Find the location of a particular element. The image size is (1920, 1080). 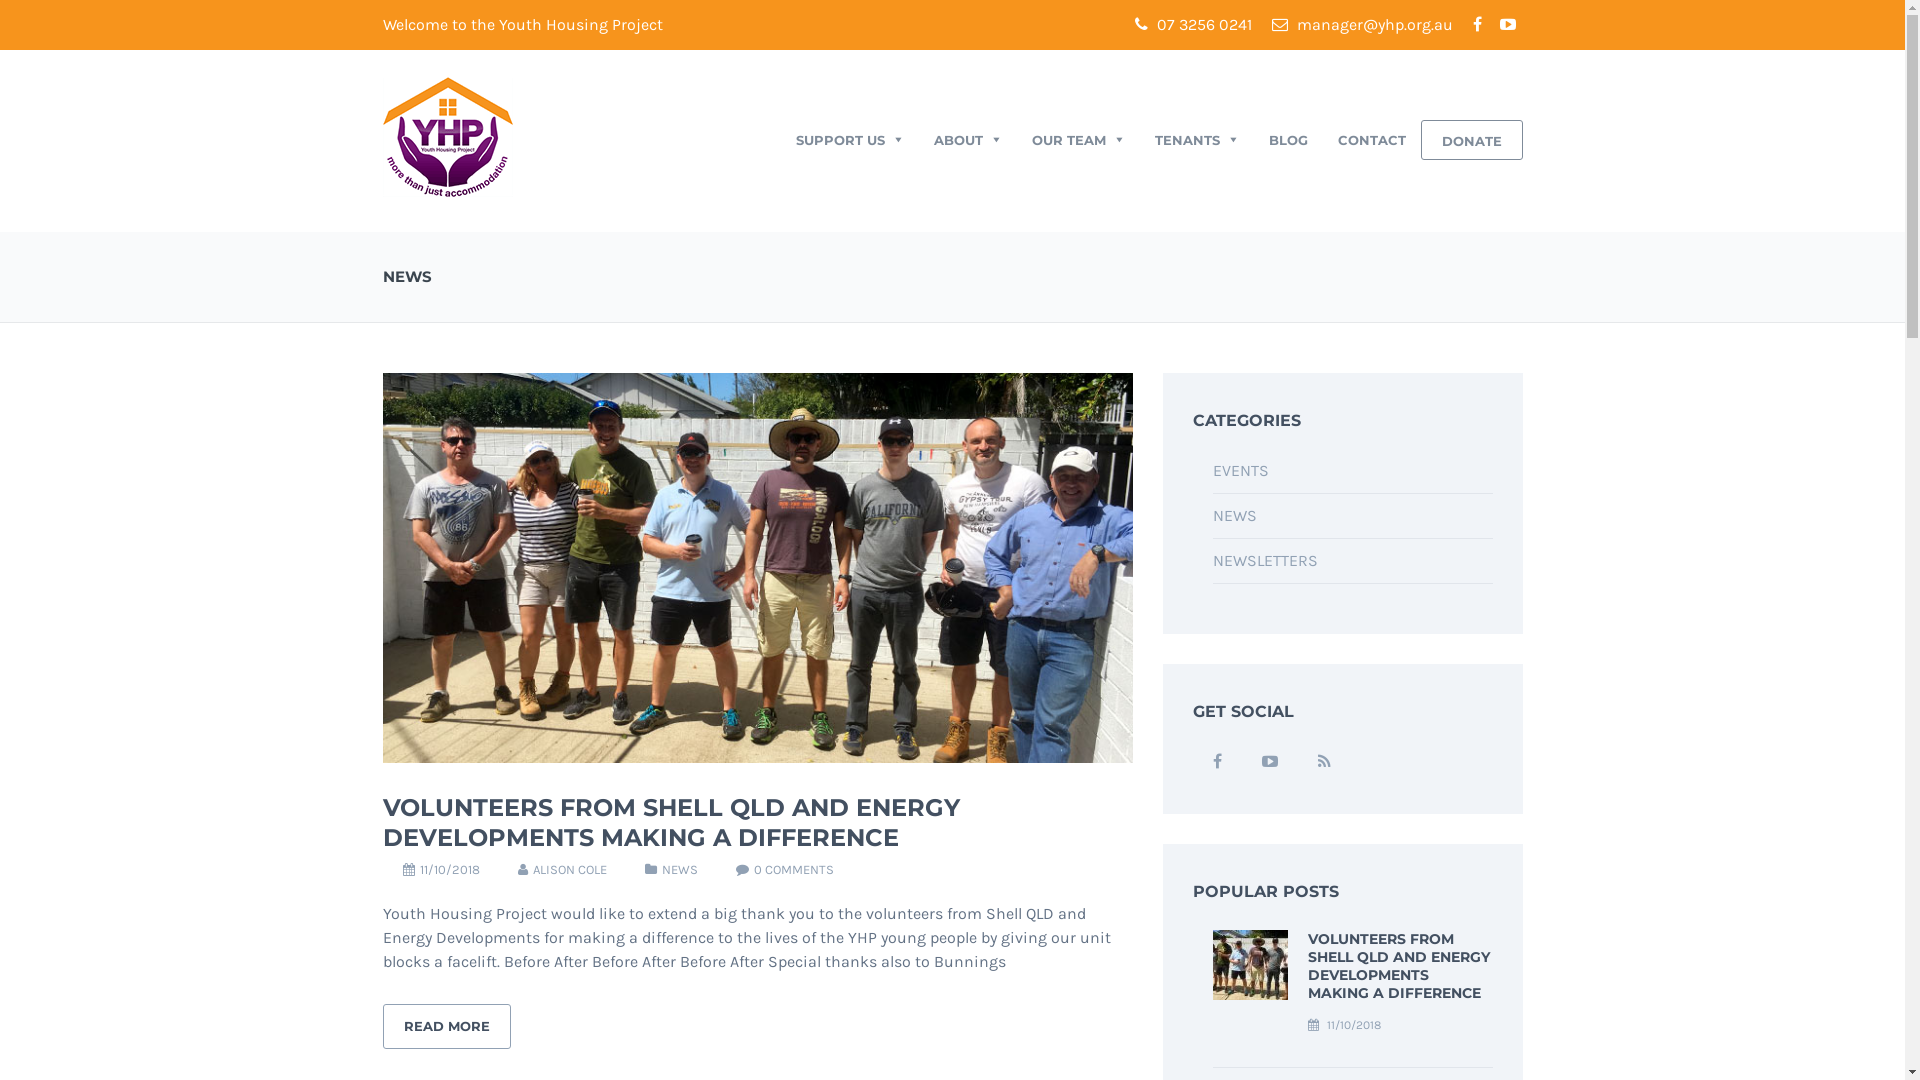

NEWSLETTERS is located at coordinates (1264, 560).